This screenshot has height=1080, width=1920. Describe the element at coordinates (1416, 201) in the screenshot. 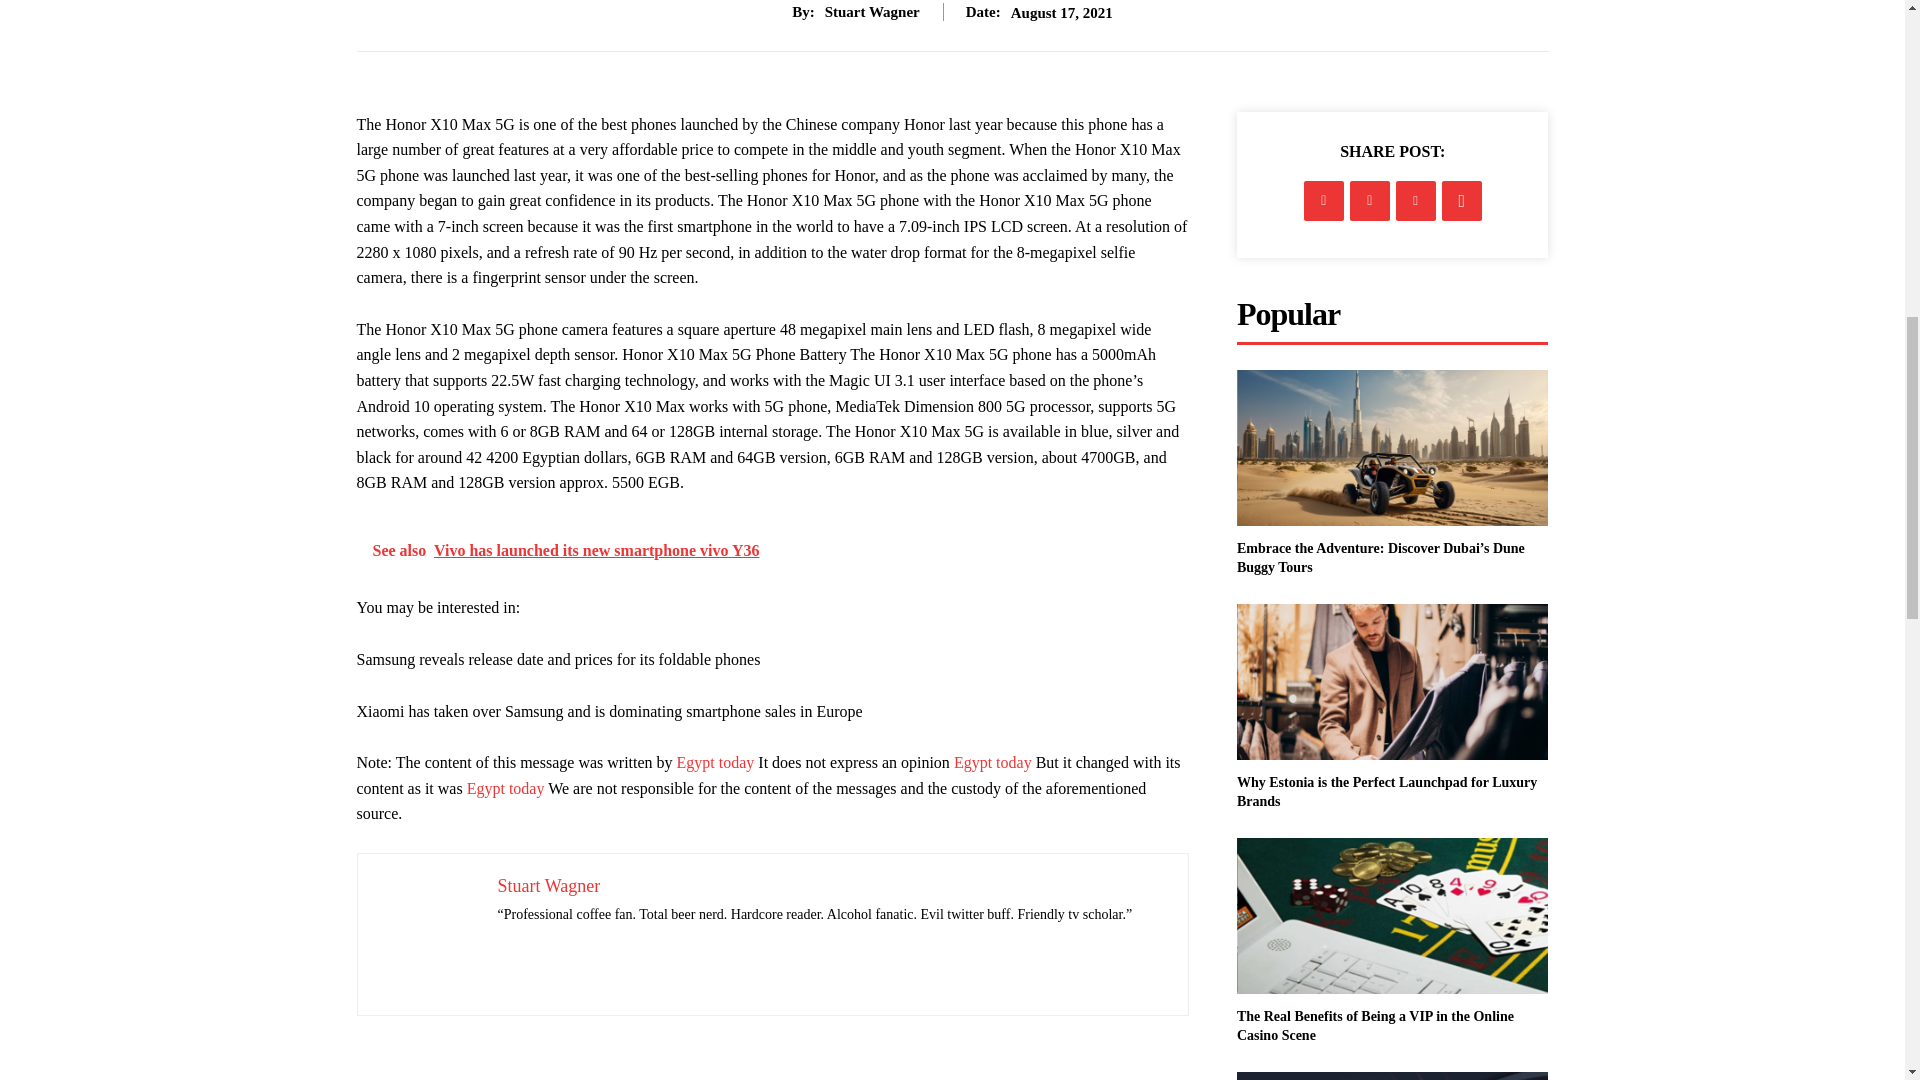

I see `Pinterest` at that location.